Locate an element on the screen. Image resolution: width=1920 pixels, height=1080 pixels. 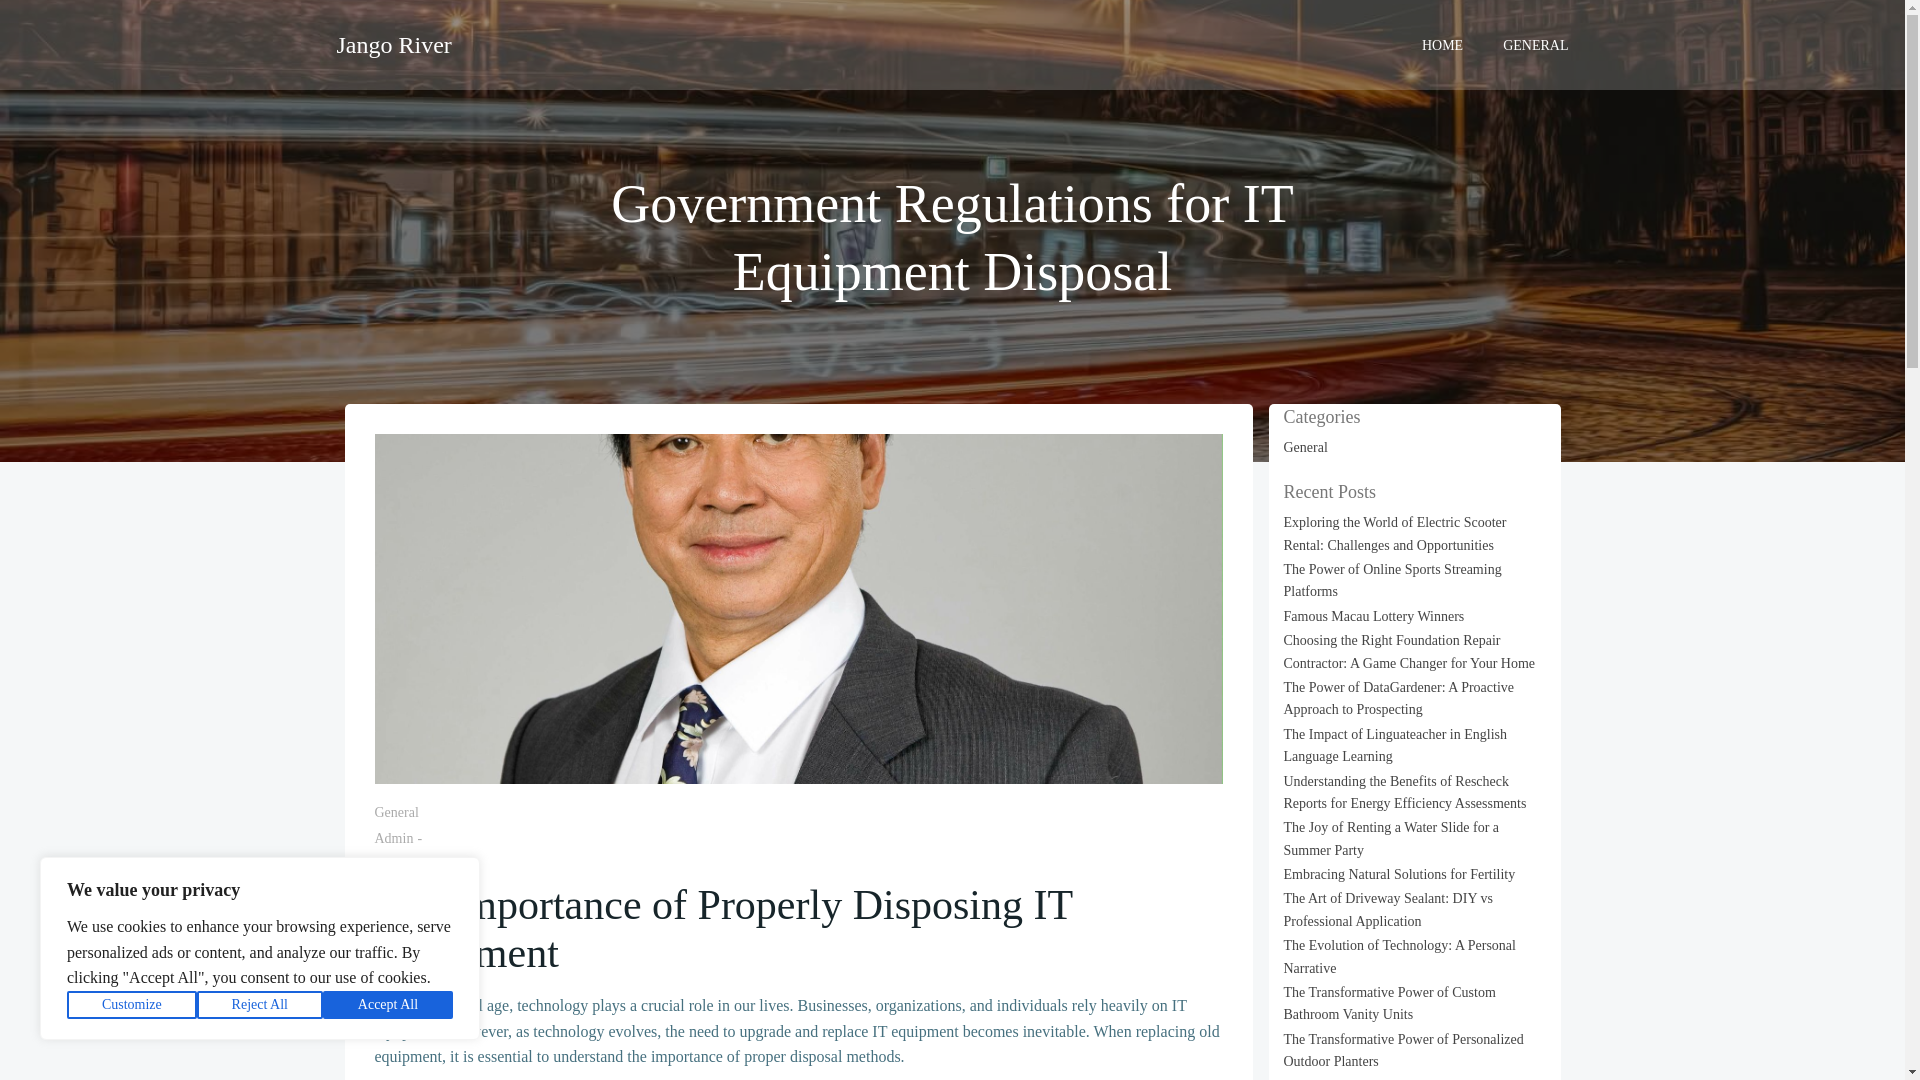
Customize is located at coordinates (132, 1005).